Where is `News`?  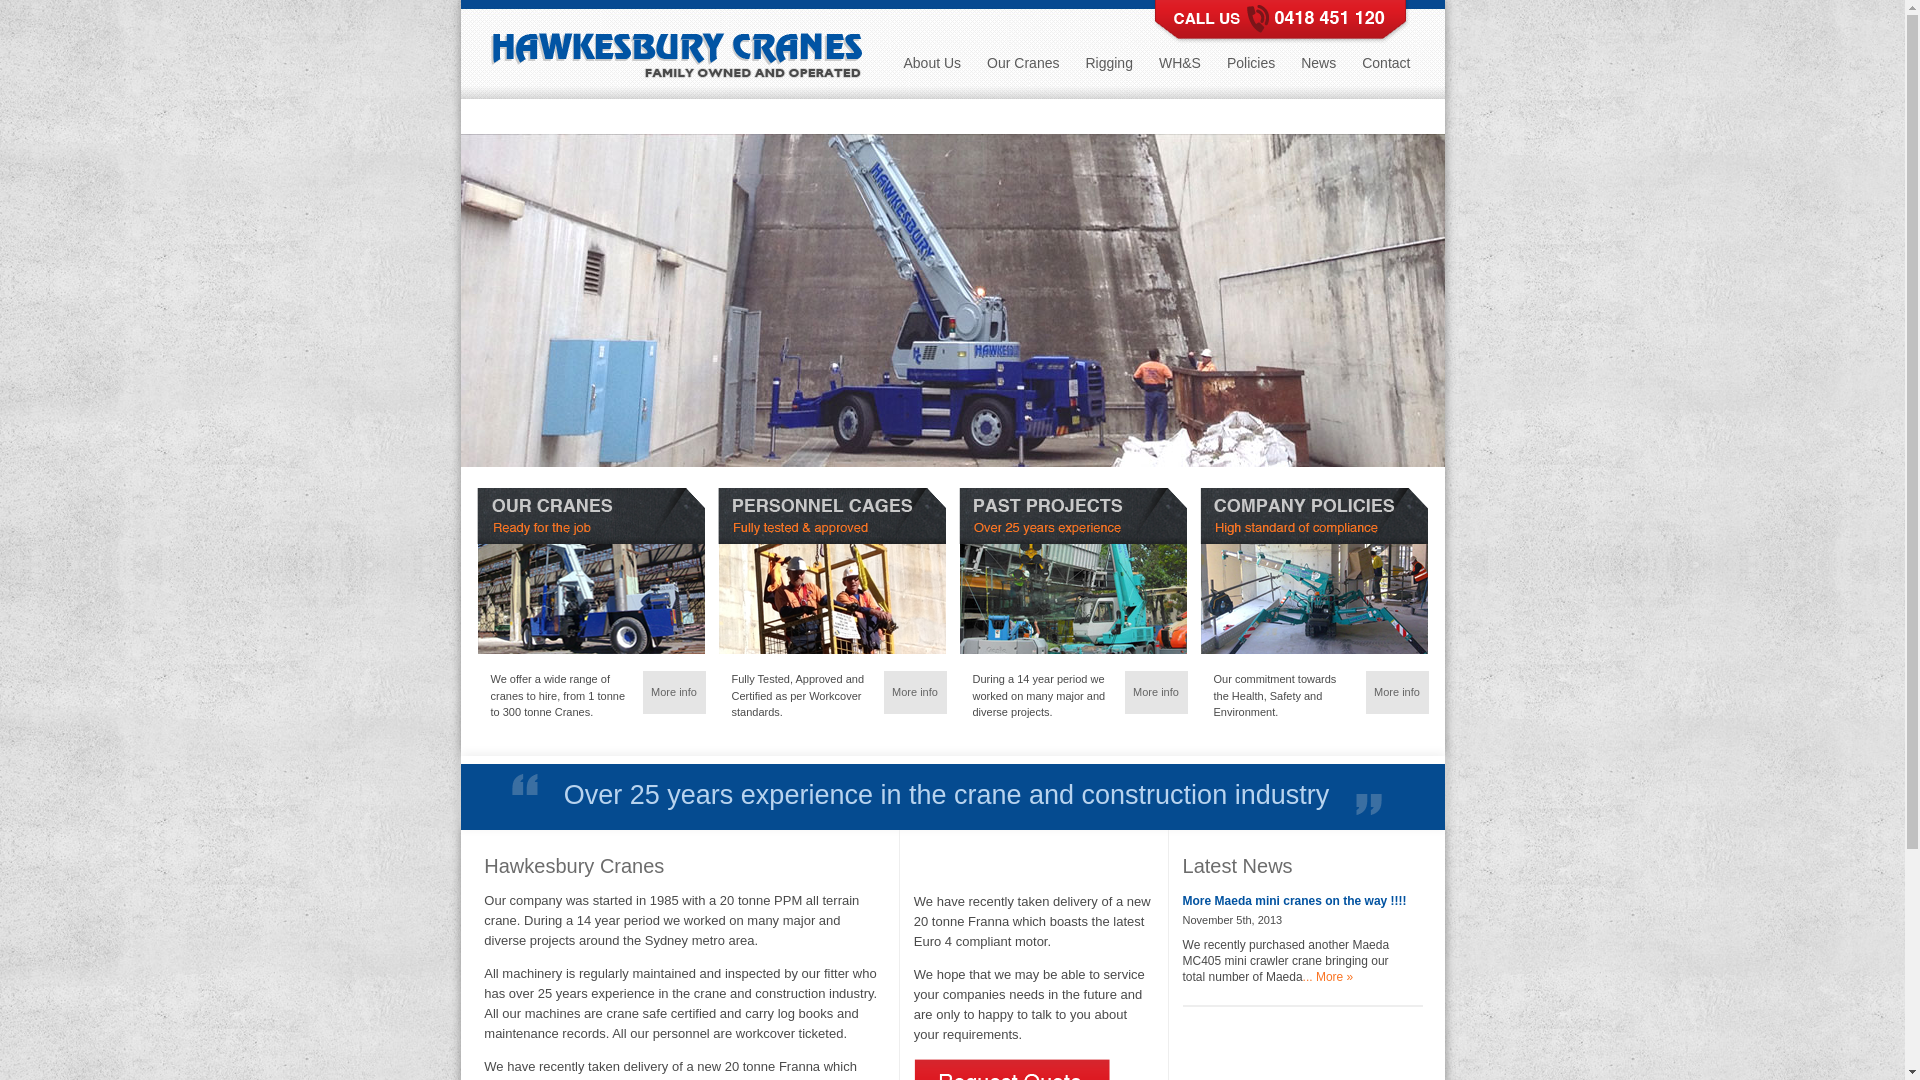 News is located at coordinates (1318, 70).